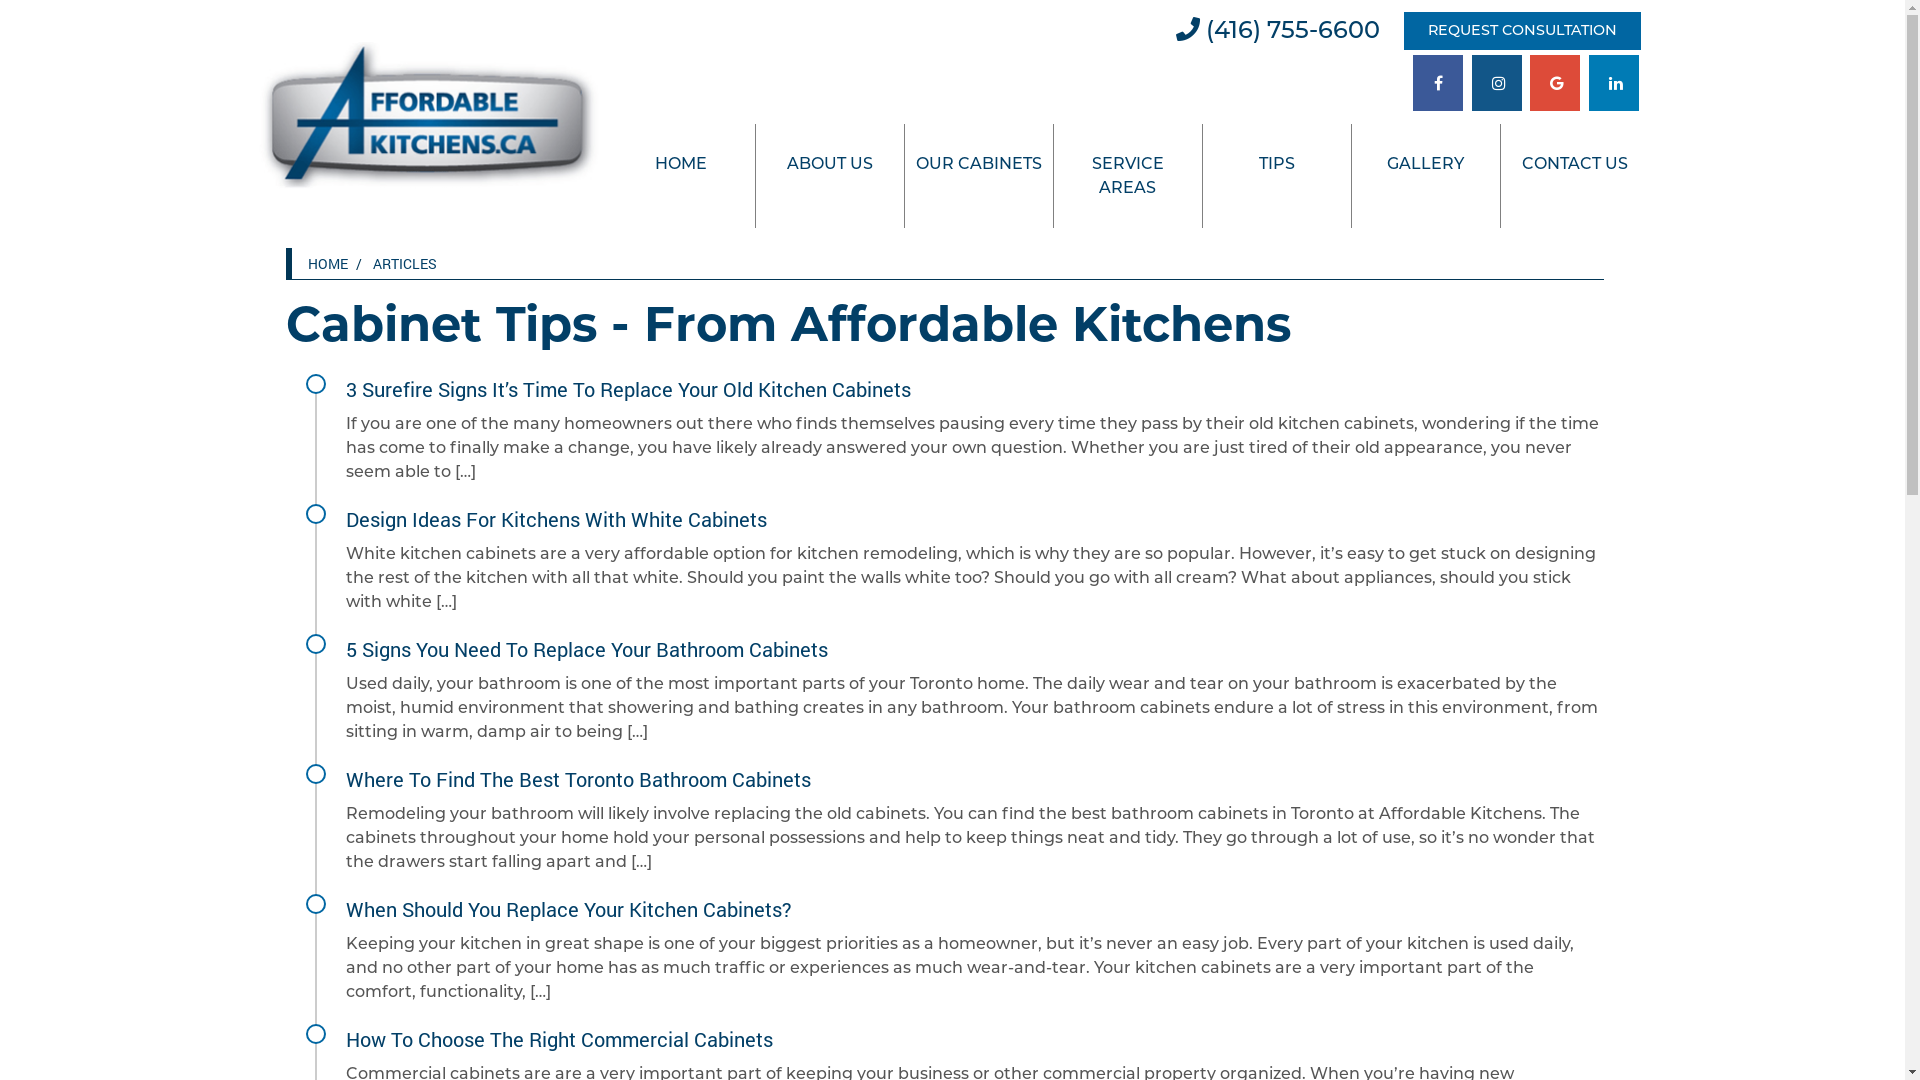 This screenshot has height=1080, width=1920. Describe the element at coordinates (1426, 164) in the screenshot. I see `GALLERY` at that location.